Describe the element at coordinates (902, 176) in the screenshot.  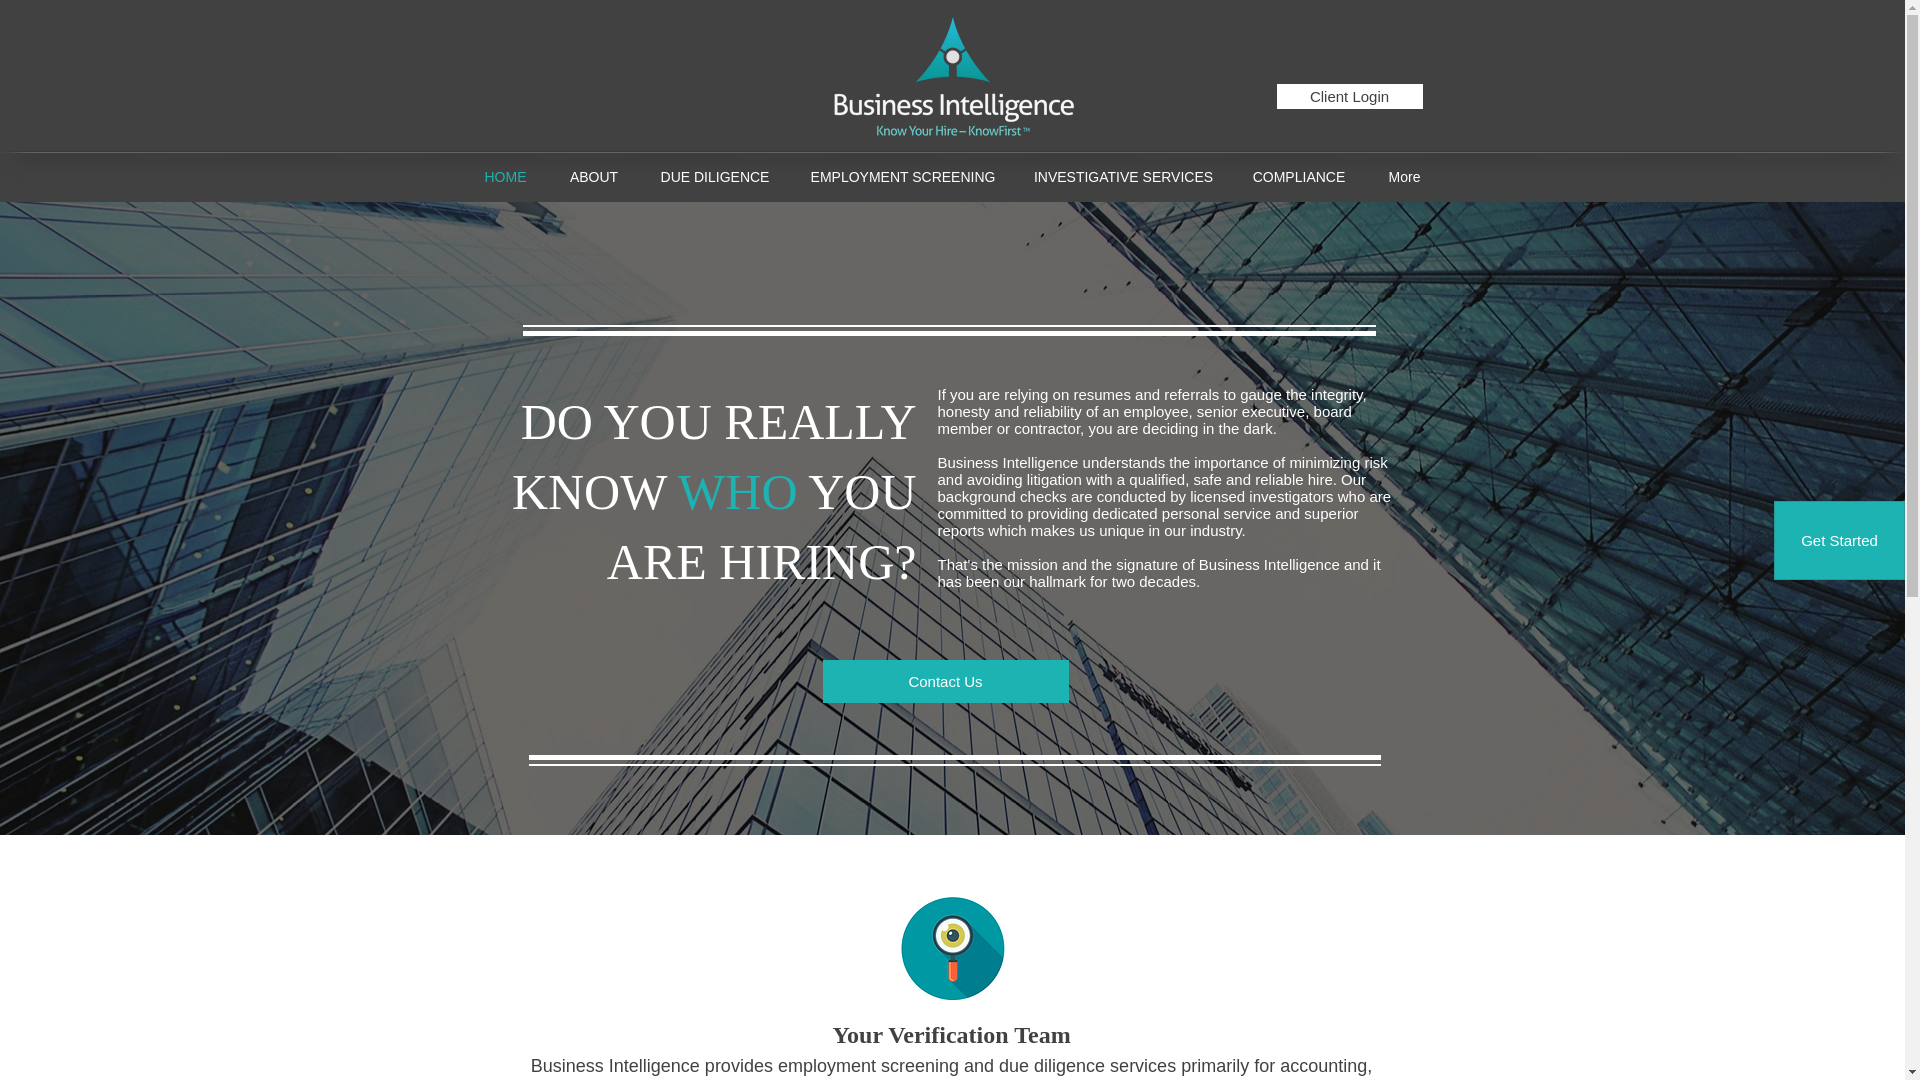
I see `EMPLOYMENT SCREENING` at that location.